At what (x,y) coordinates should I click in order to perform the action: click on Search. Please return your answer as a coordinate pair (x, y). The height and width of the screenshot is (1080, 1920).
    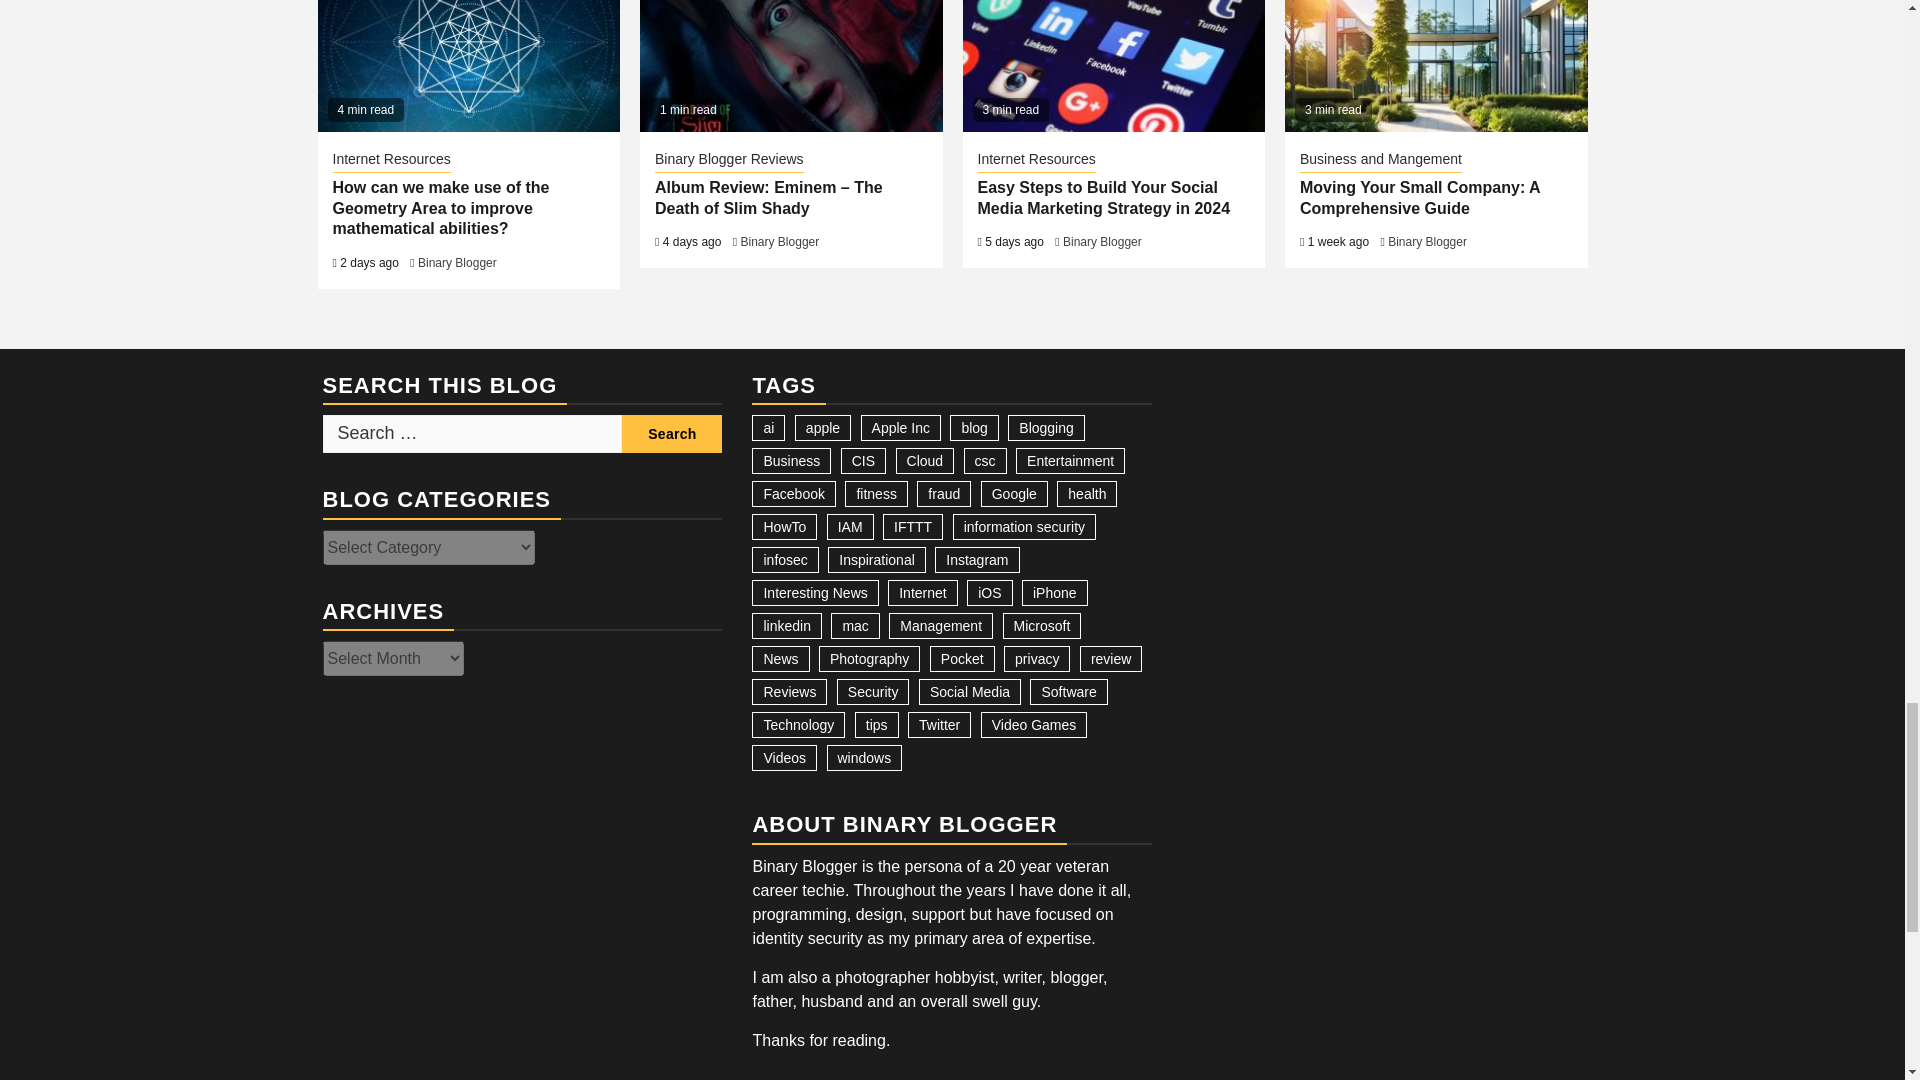
    Looking at the image, I should click on (672, 433).